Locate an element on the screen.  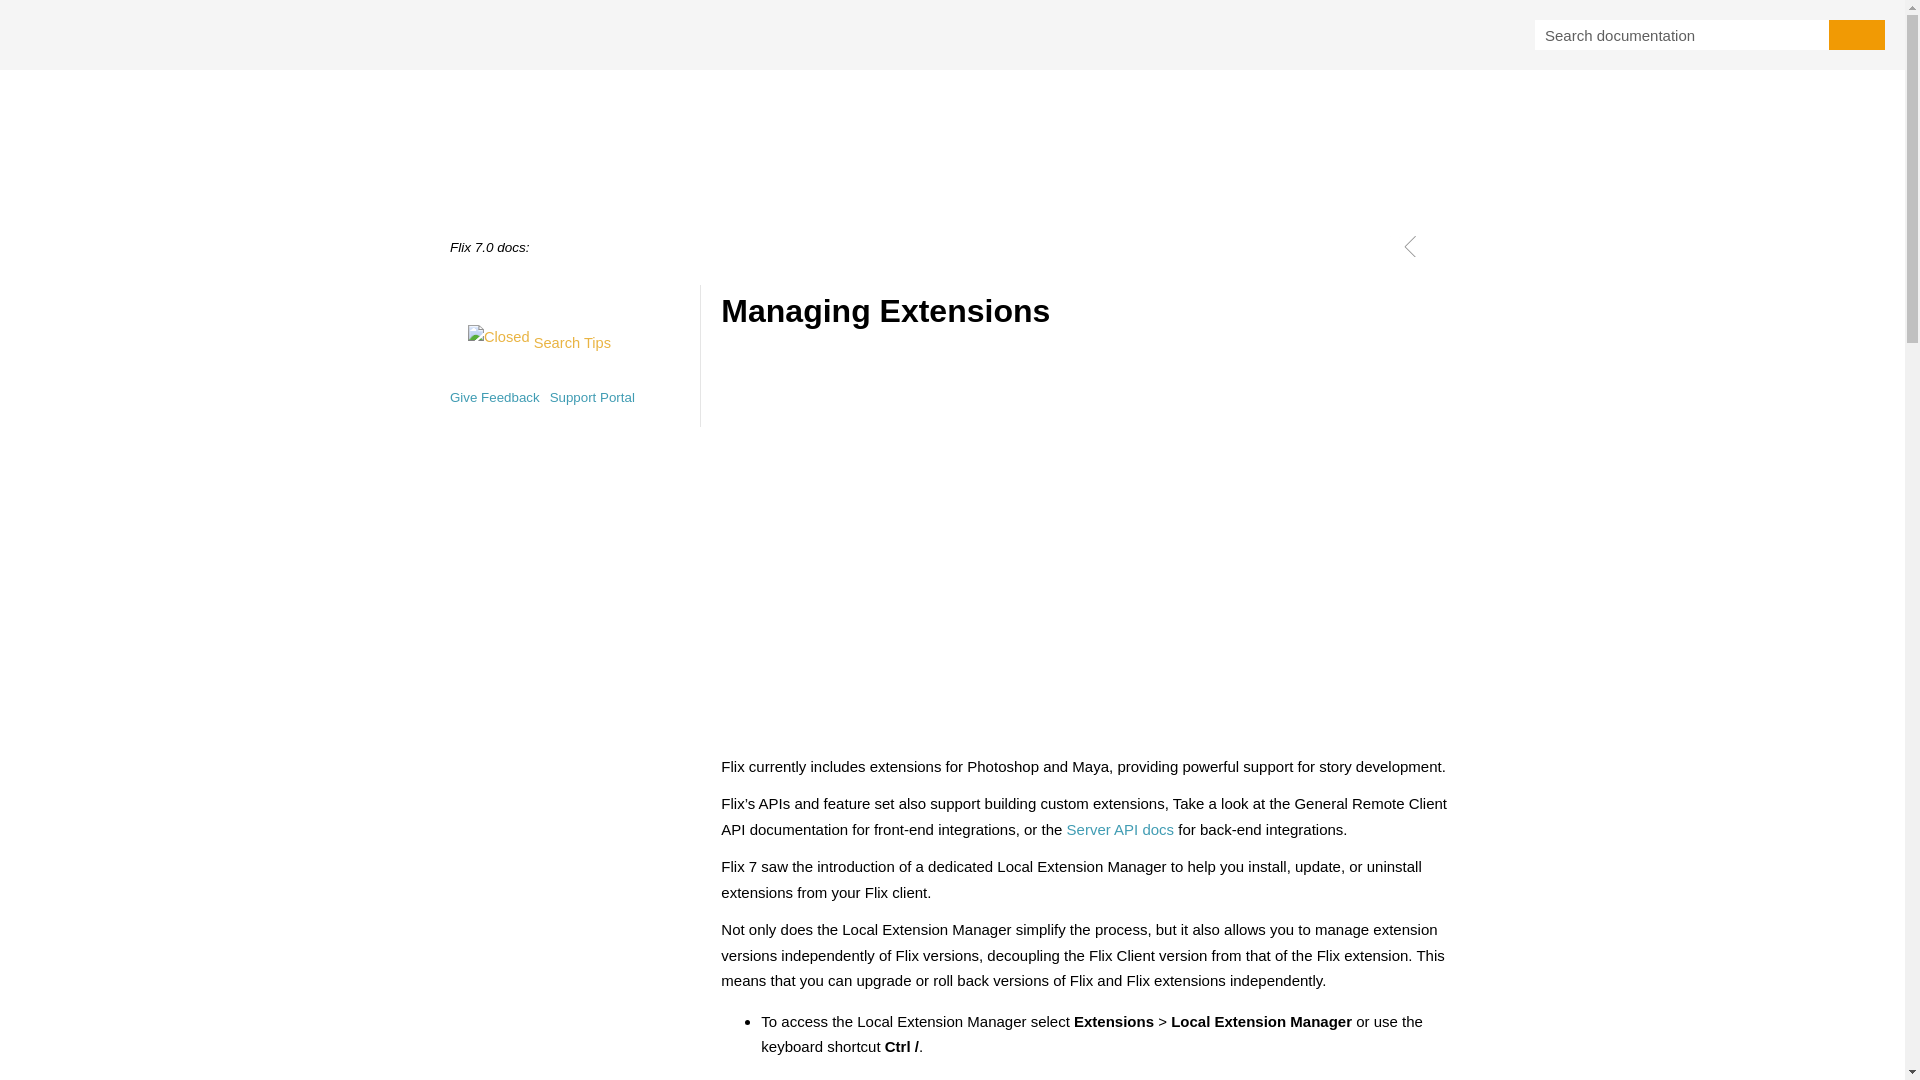
Give Feedback is located at coordinates (494, 396).